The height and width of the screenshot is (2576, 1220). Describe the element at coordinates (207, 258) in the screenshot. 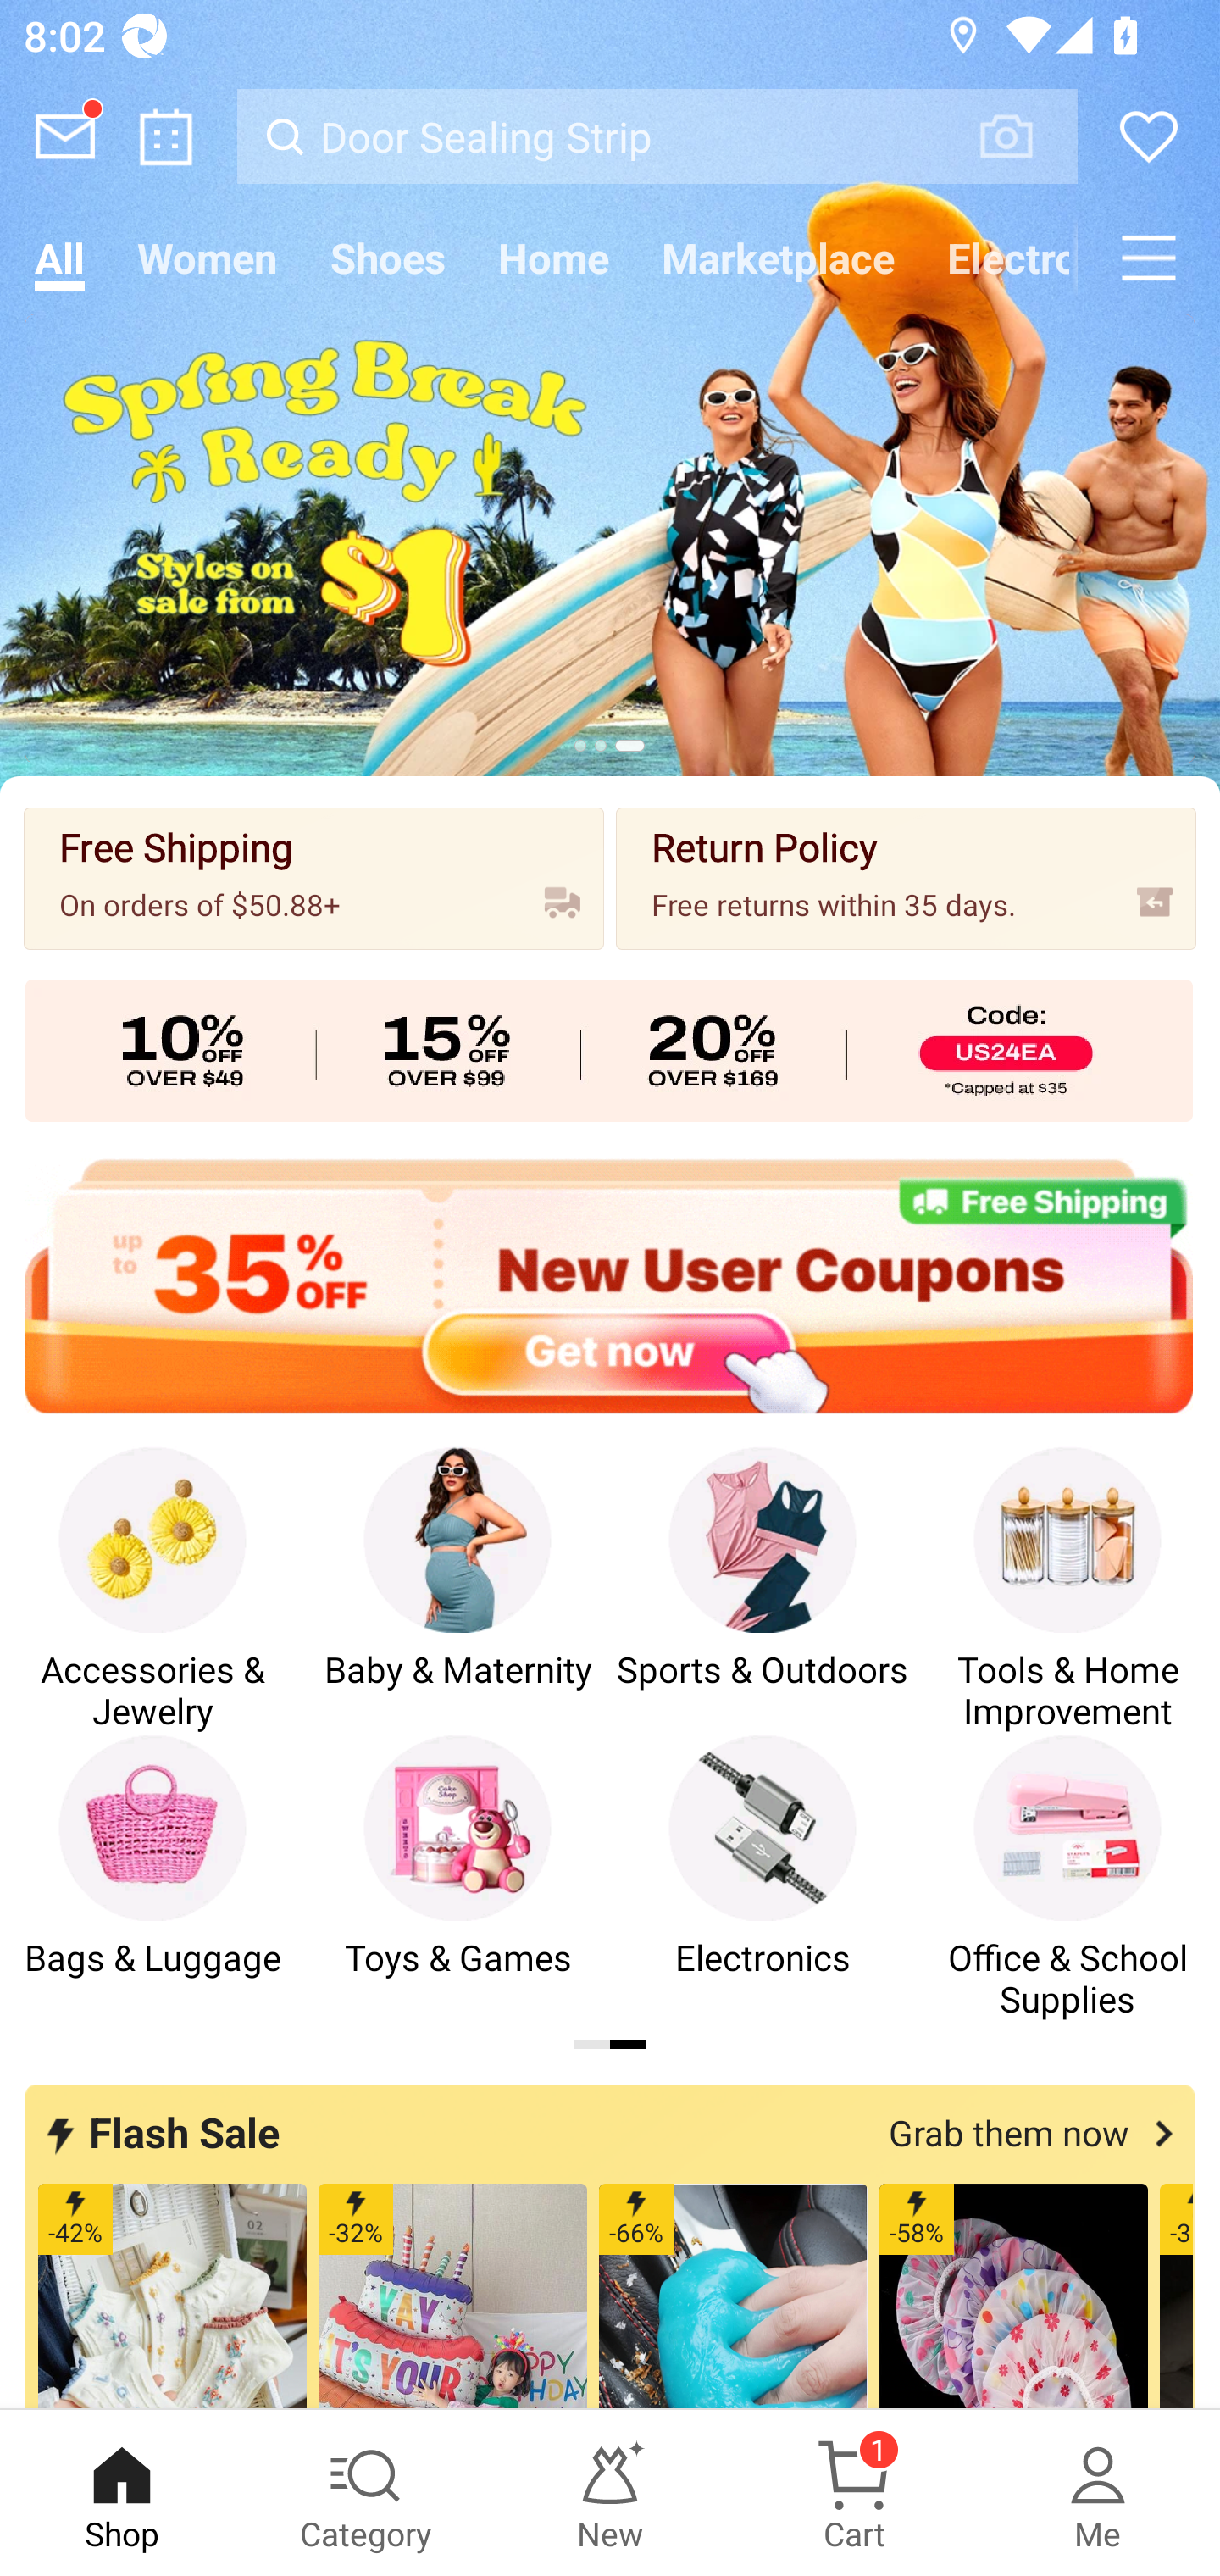

I see `Women` at that location.